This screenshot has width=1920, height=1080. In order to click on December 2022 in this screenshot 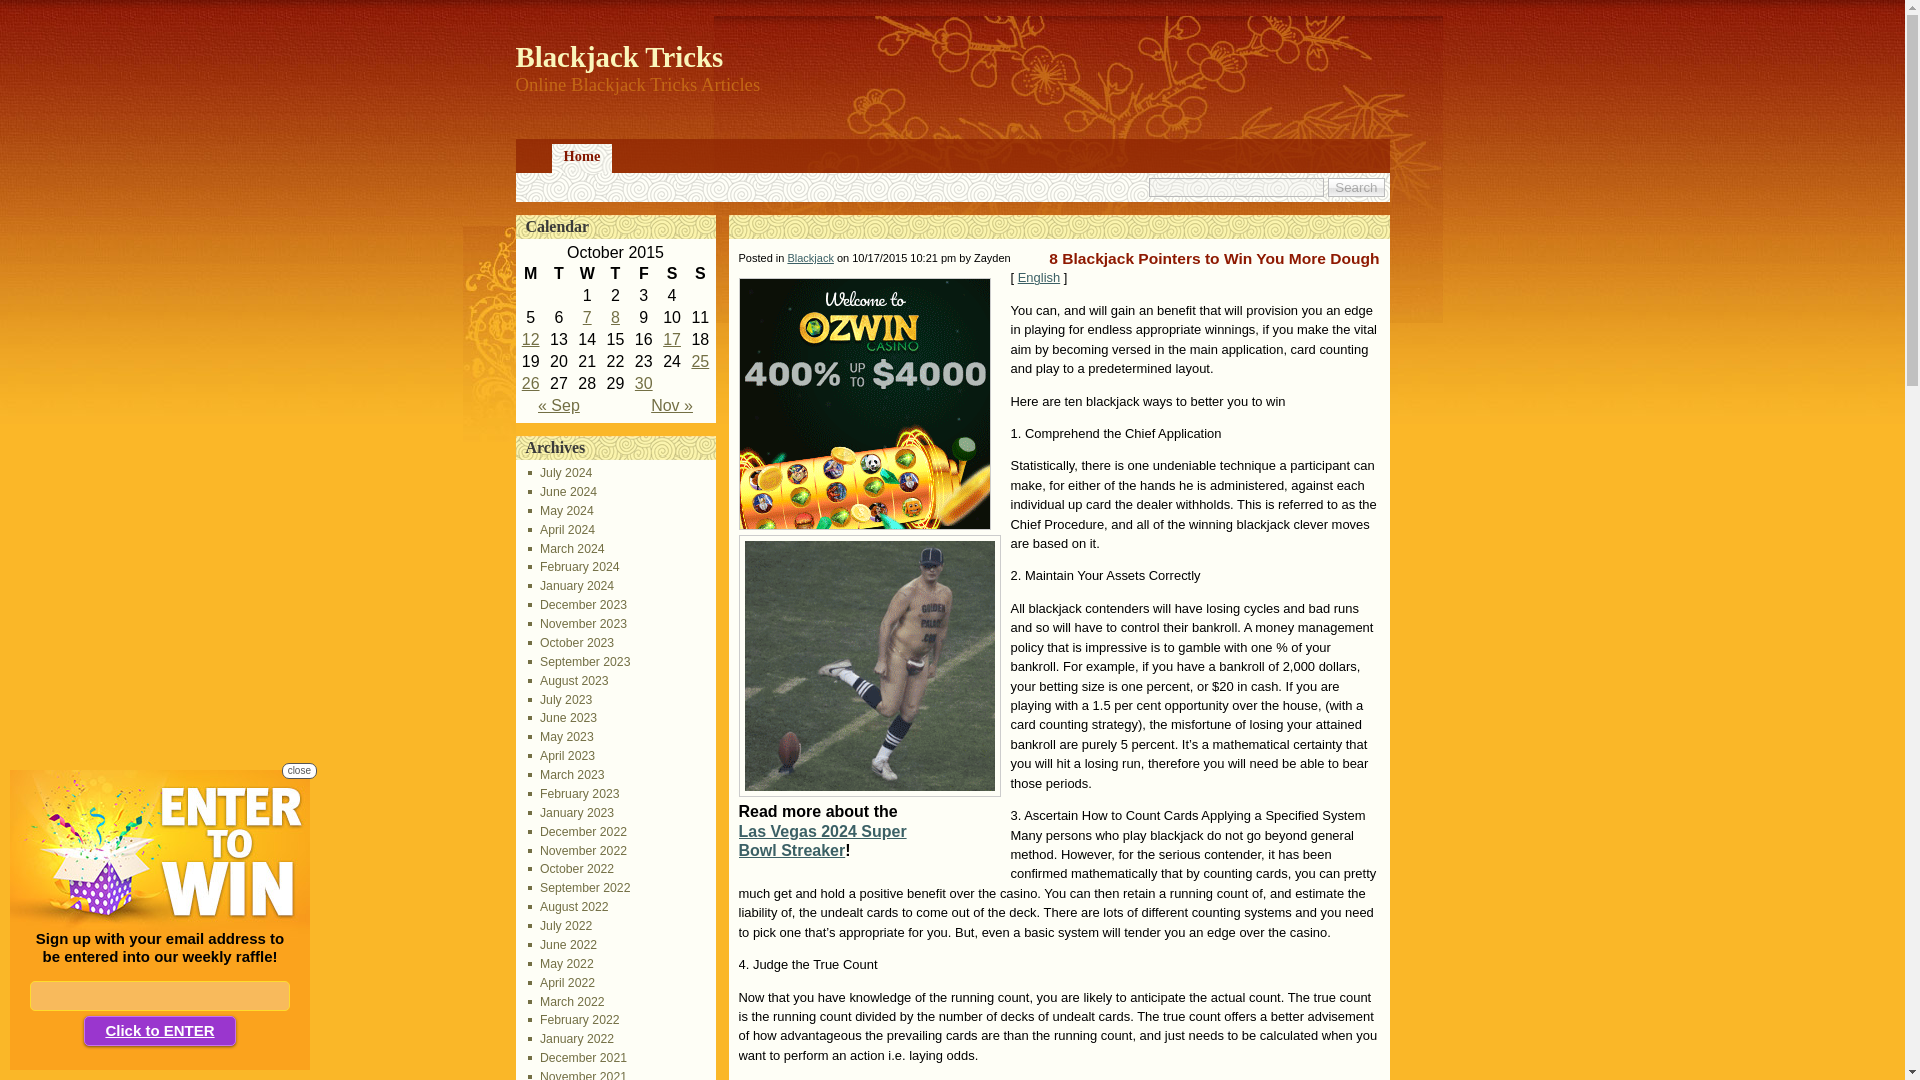, I will do `click(578, 832)`.